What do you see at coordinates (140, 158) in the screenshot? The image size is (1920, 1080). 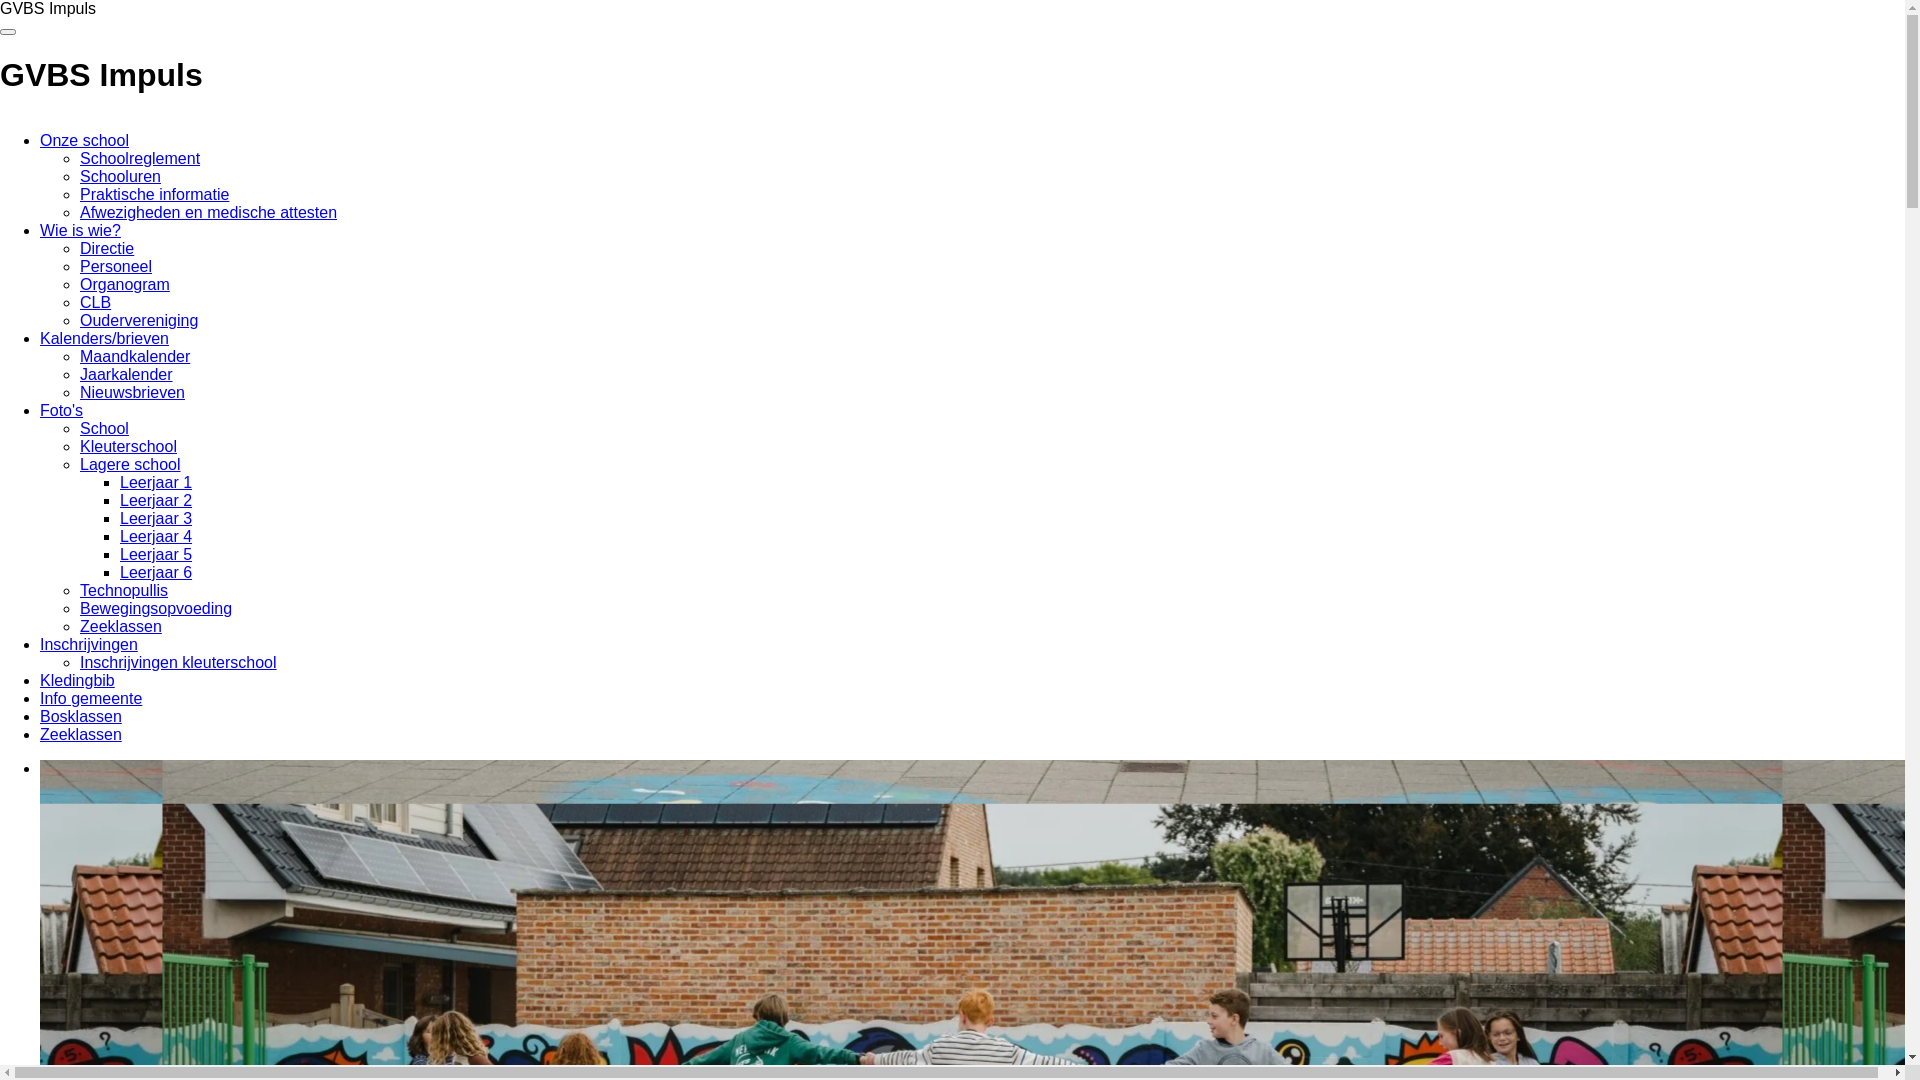 I see `Schoolreglement` at bounding box center [140, 158].